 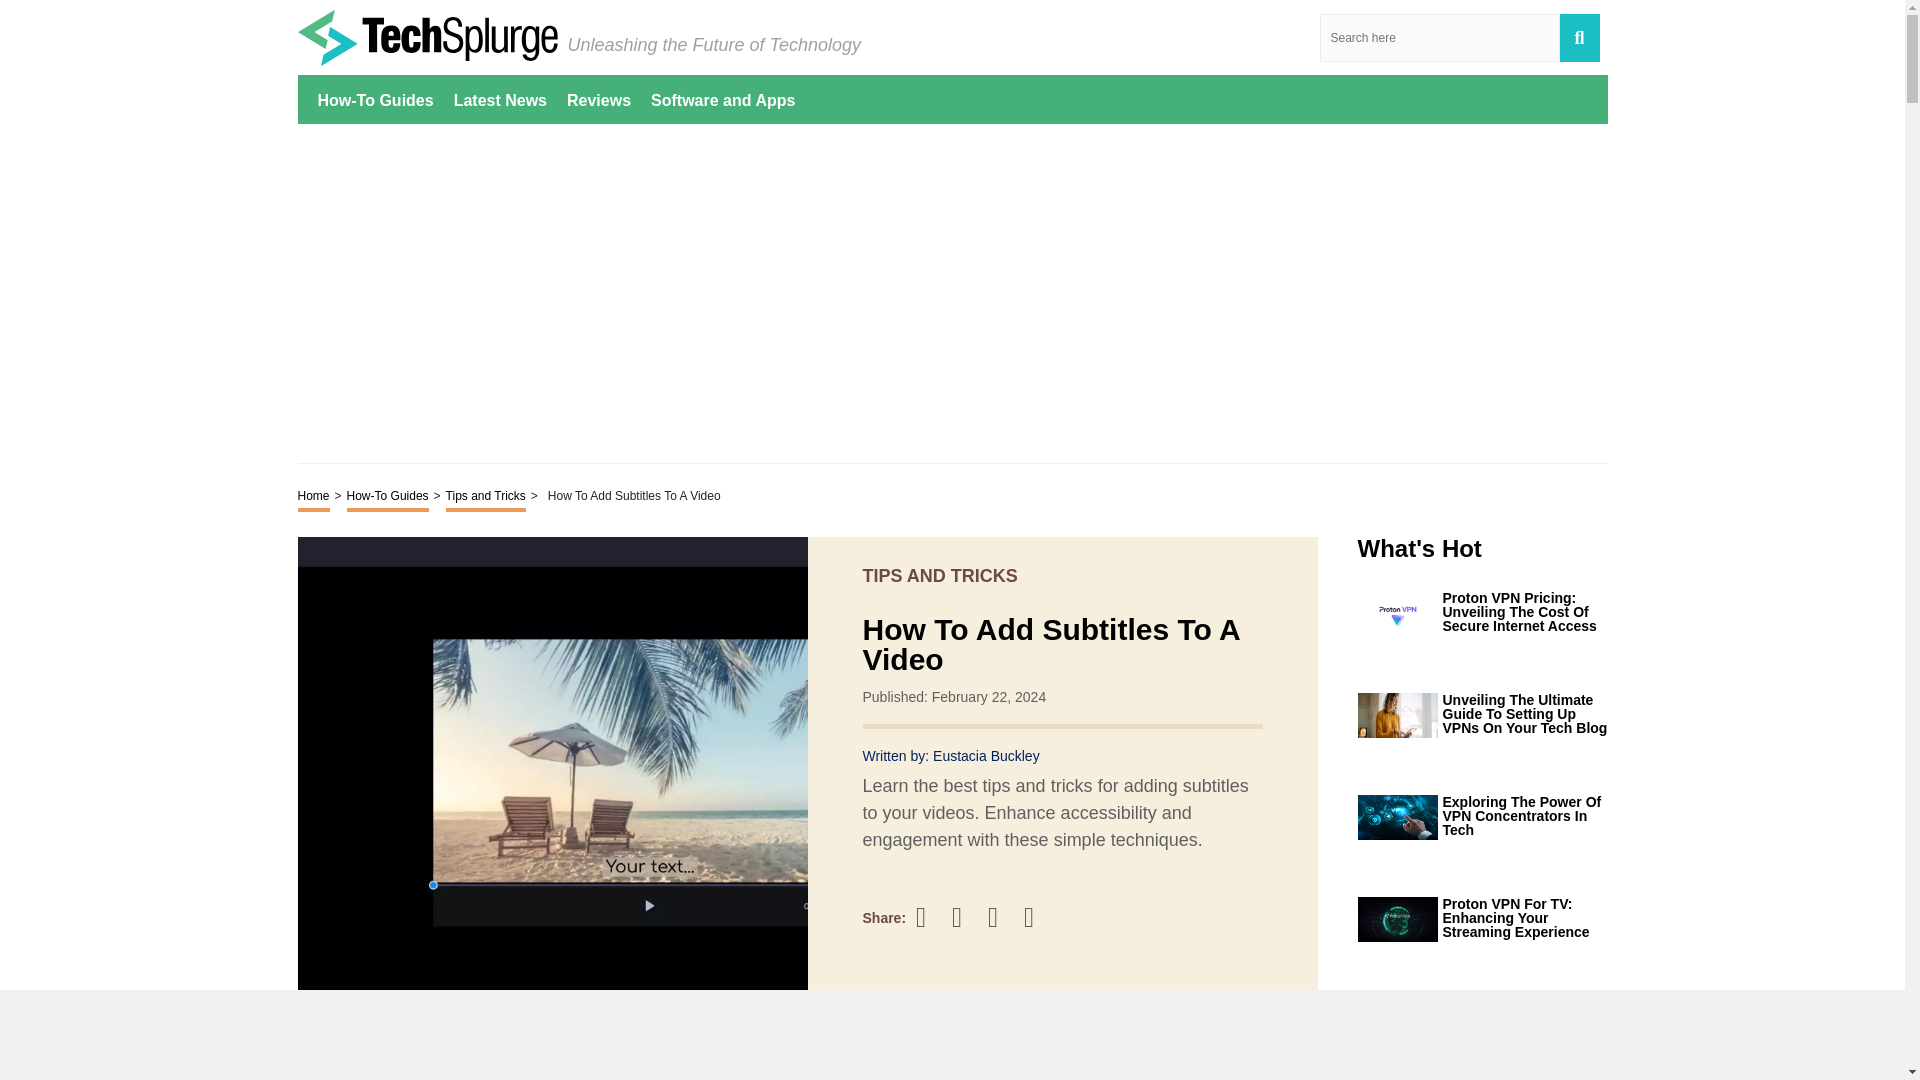 What do you see at coordinates (598, 99) in the screenshot?
I see `Reviews` at bounding box center [598, 99].